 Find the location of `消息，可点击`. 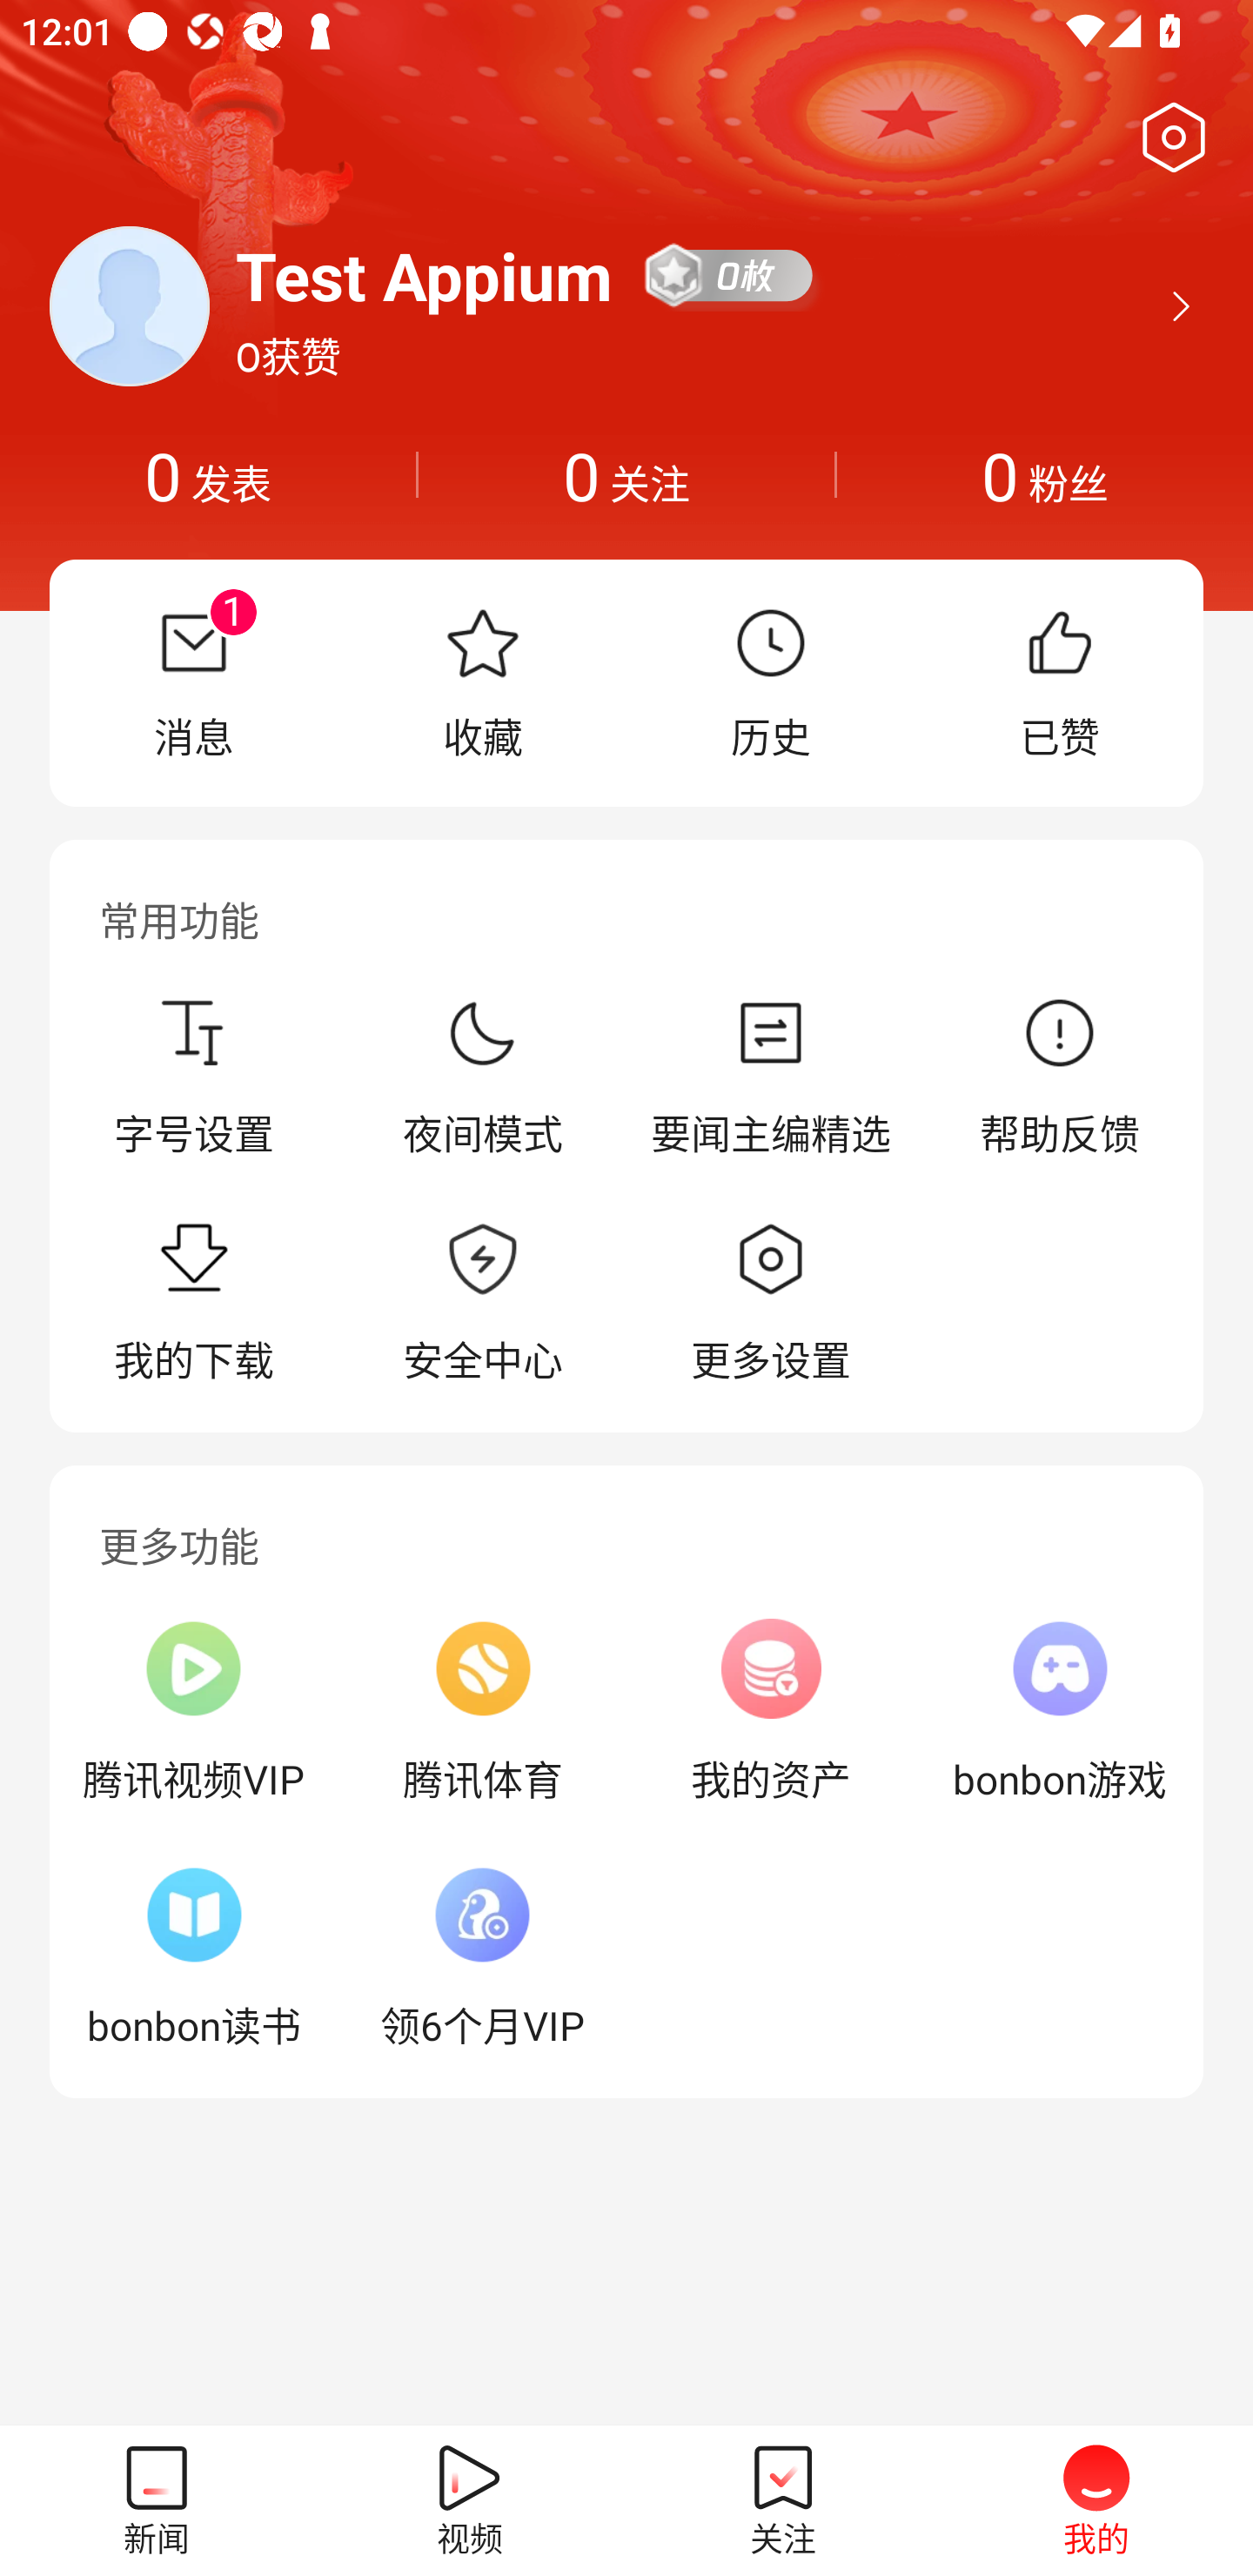

消息，可点击 is located at coordinates (193, 682).